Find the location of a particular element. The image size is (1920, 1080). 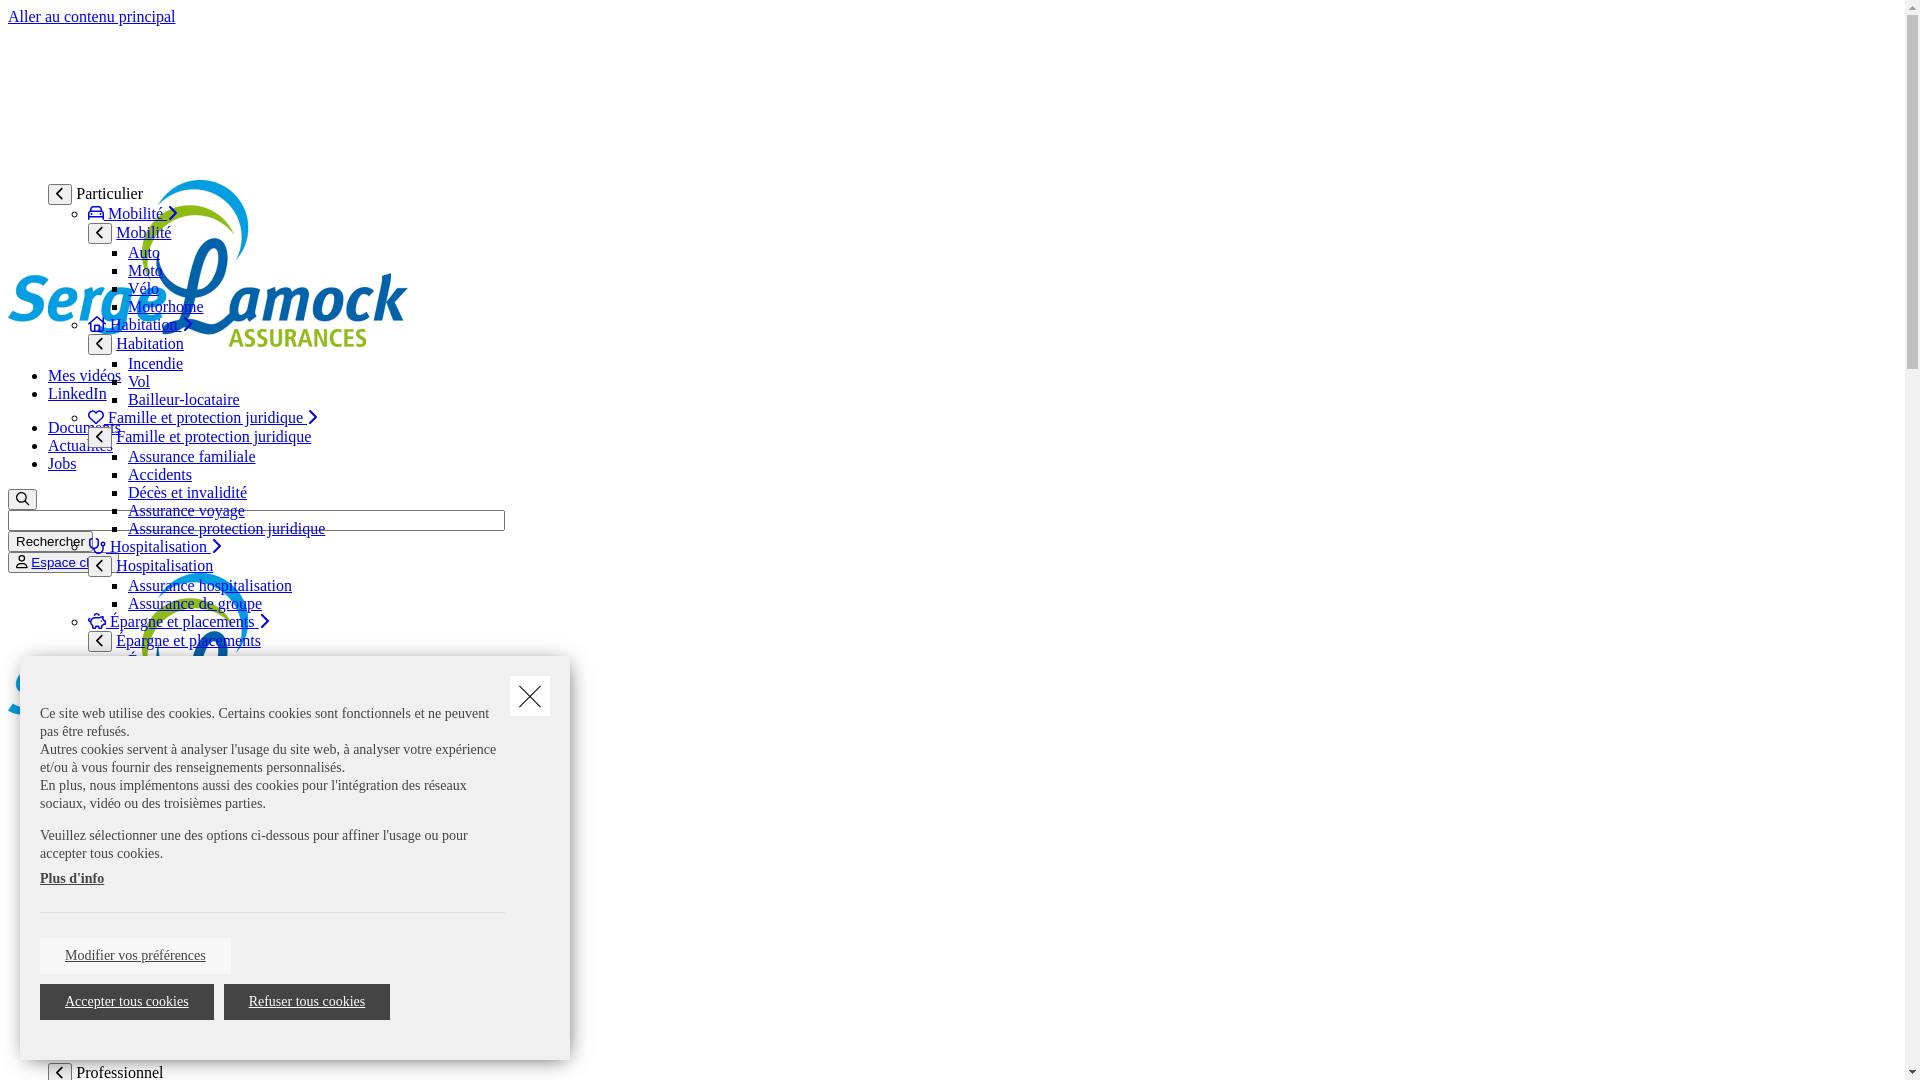

Assurance familiale is located at coordinates (192, 456).